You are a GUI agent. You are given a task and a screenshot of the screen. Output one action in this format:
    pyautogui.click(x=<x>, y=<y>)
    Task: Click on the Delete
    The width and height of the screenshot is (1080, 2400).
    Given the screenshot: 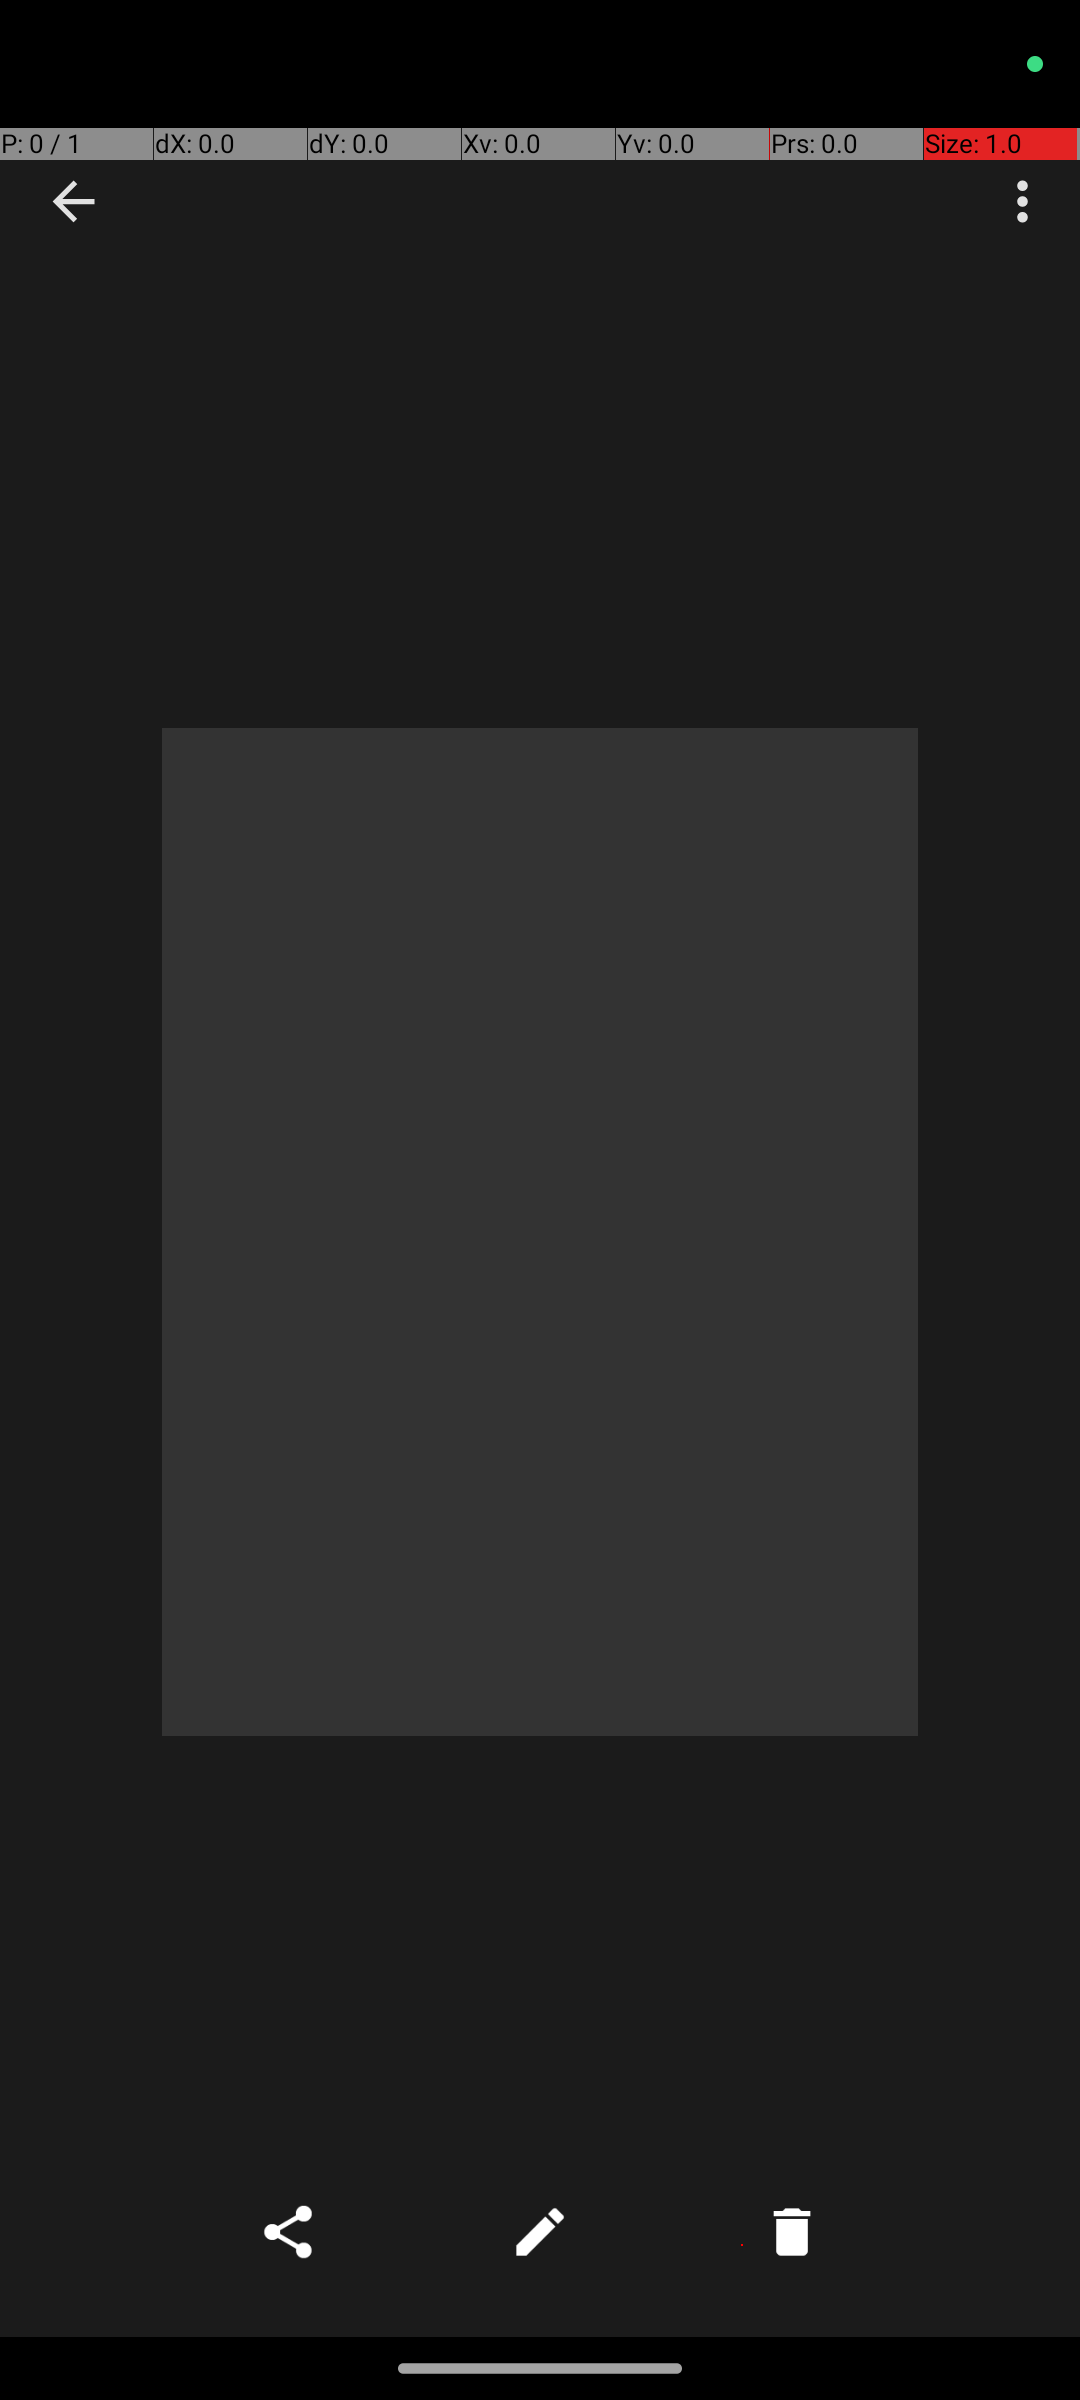 What is the action you would take?
    pyautogui.click(x=792, y=2232)
    